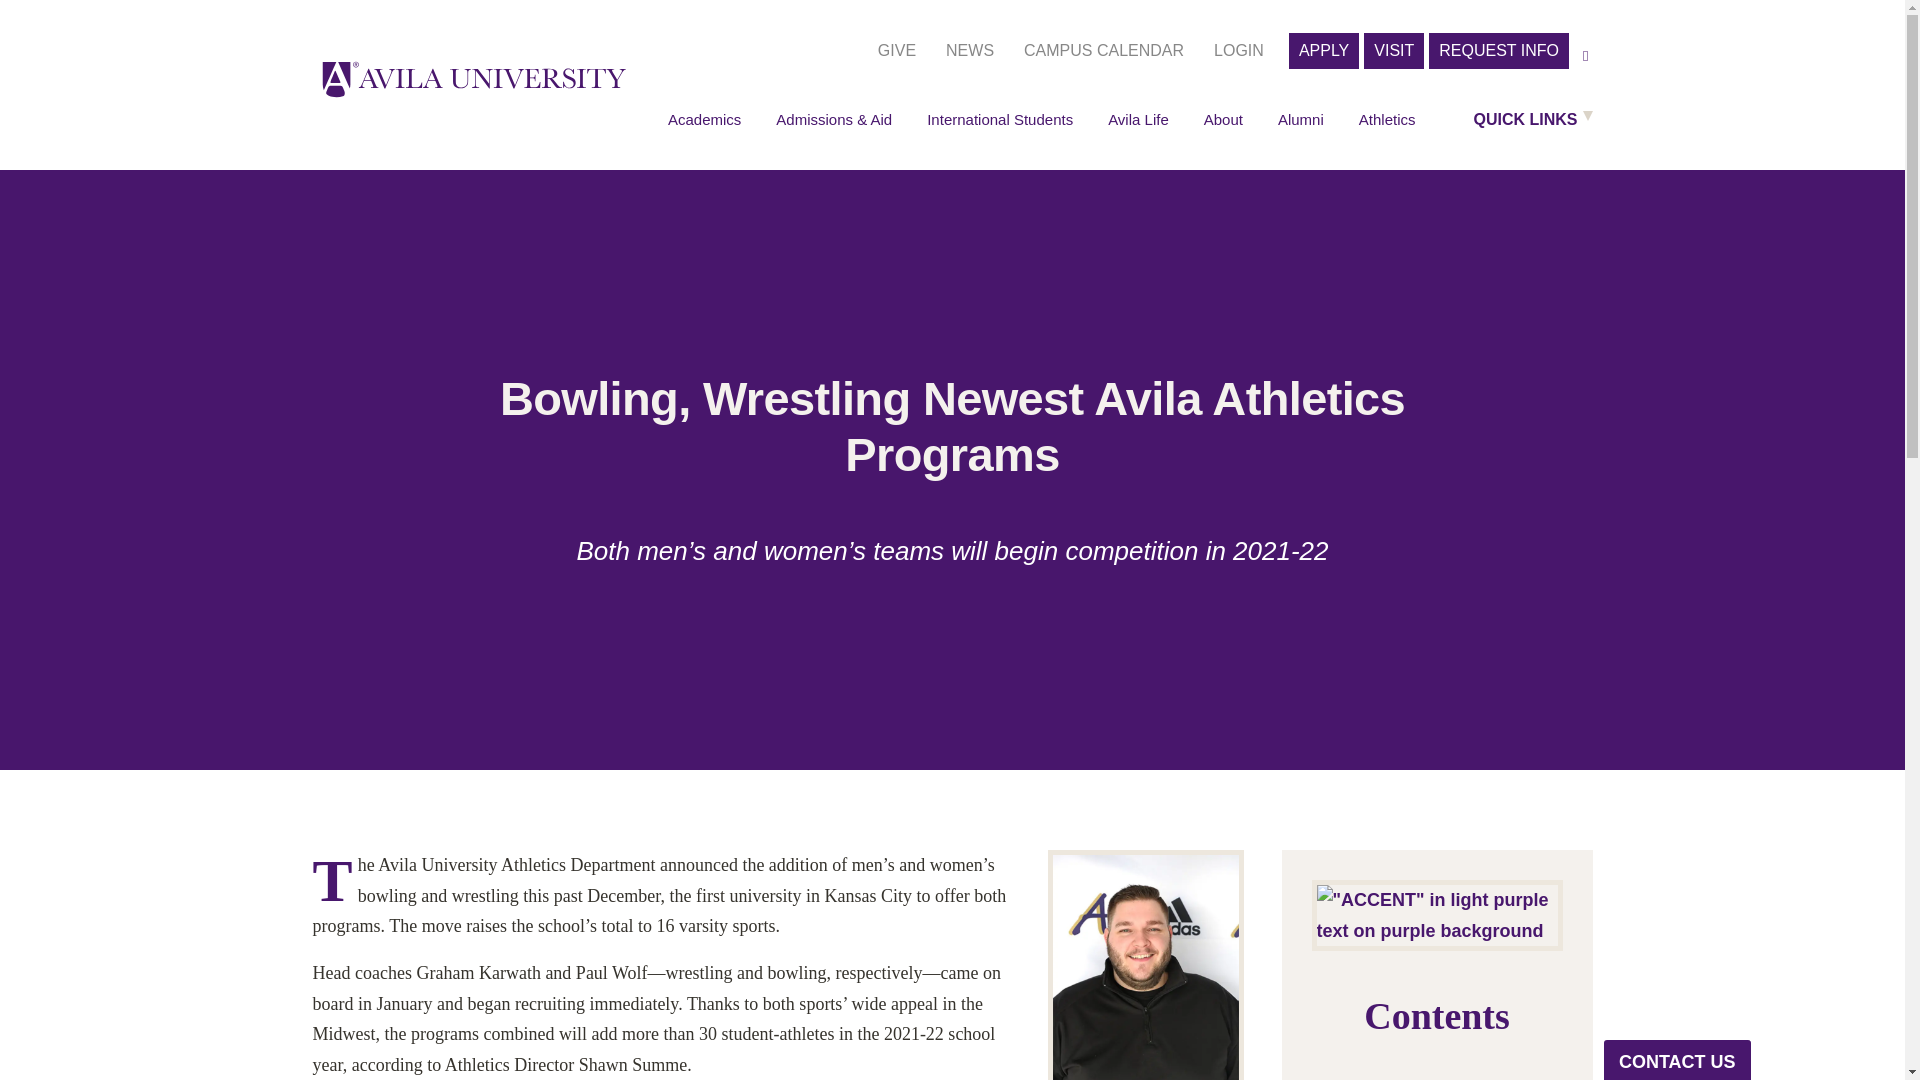 Image resolution: width=1920 pixels, height=1080 pixels. I want to click on Campus Calendar, so click(1104, 51).